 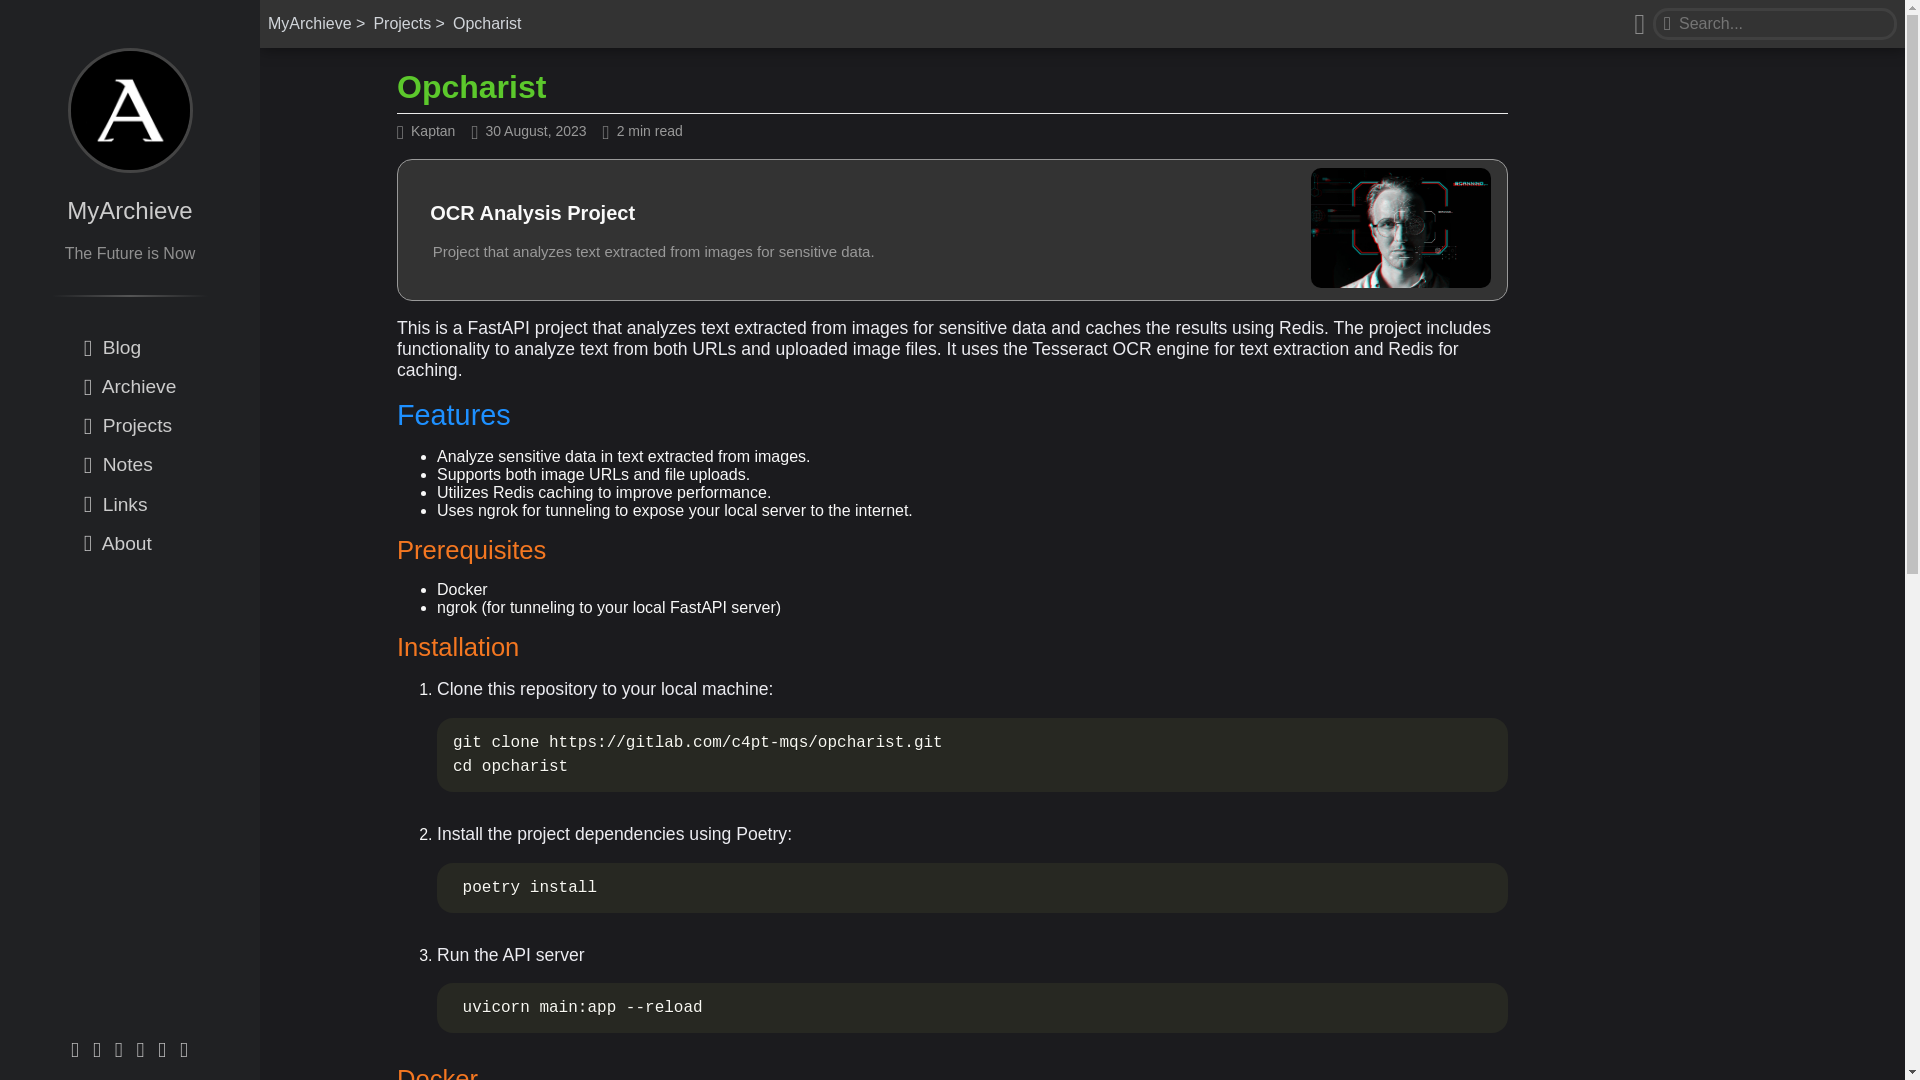 What do you see at coordinates (432, 132) in the screenshot?
I see `Kaptan` at bounding box center [432, 132].